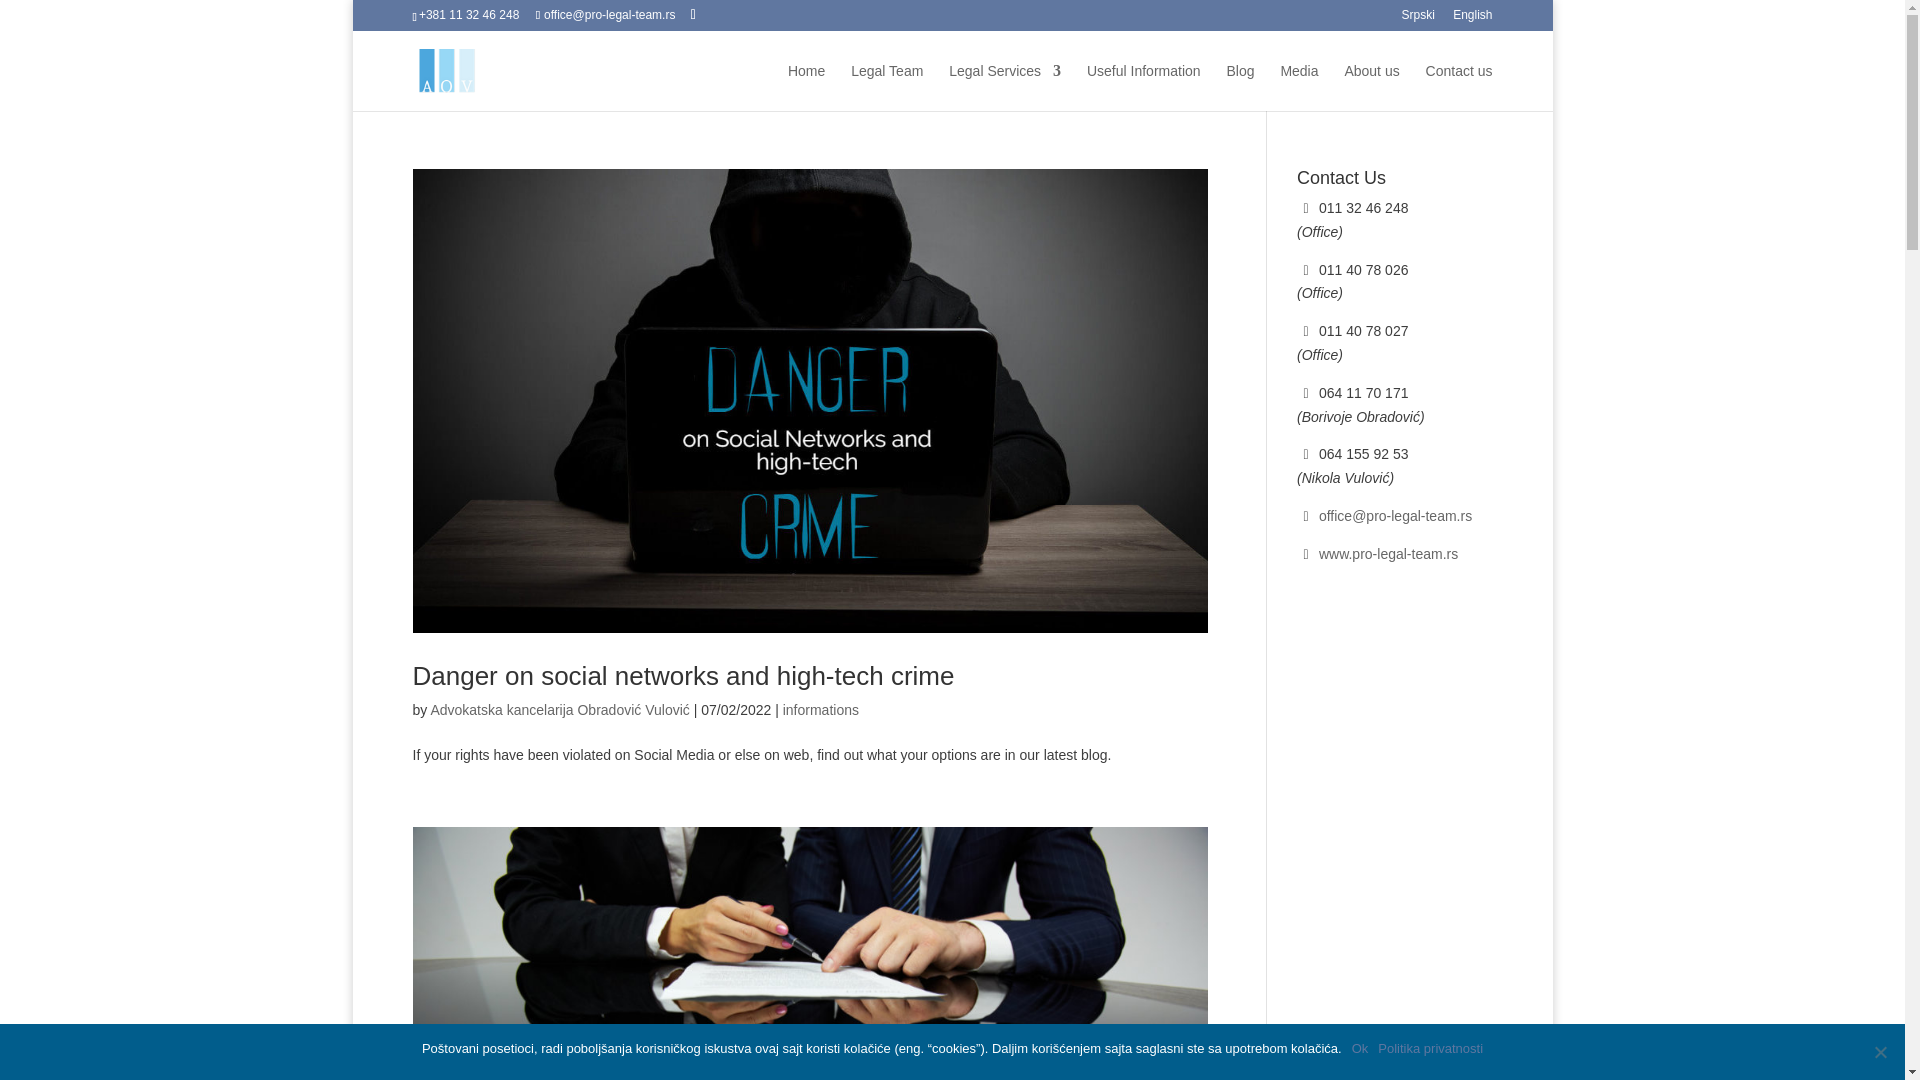 This screenshot has width=1920, height=1080. What do you see at coordinates (1372, 87) in the screenshot?
I see `About us` at bounding box center [1372, 87].